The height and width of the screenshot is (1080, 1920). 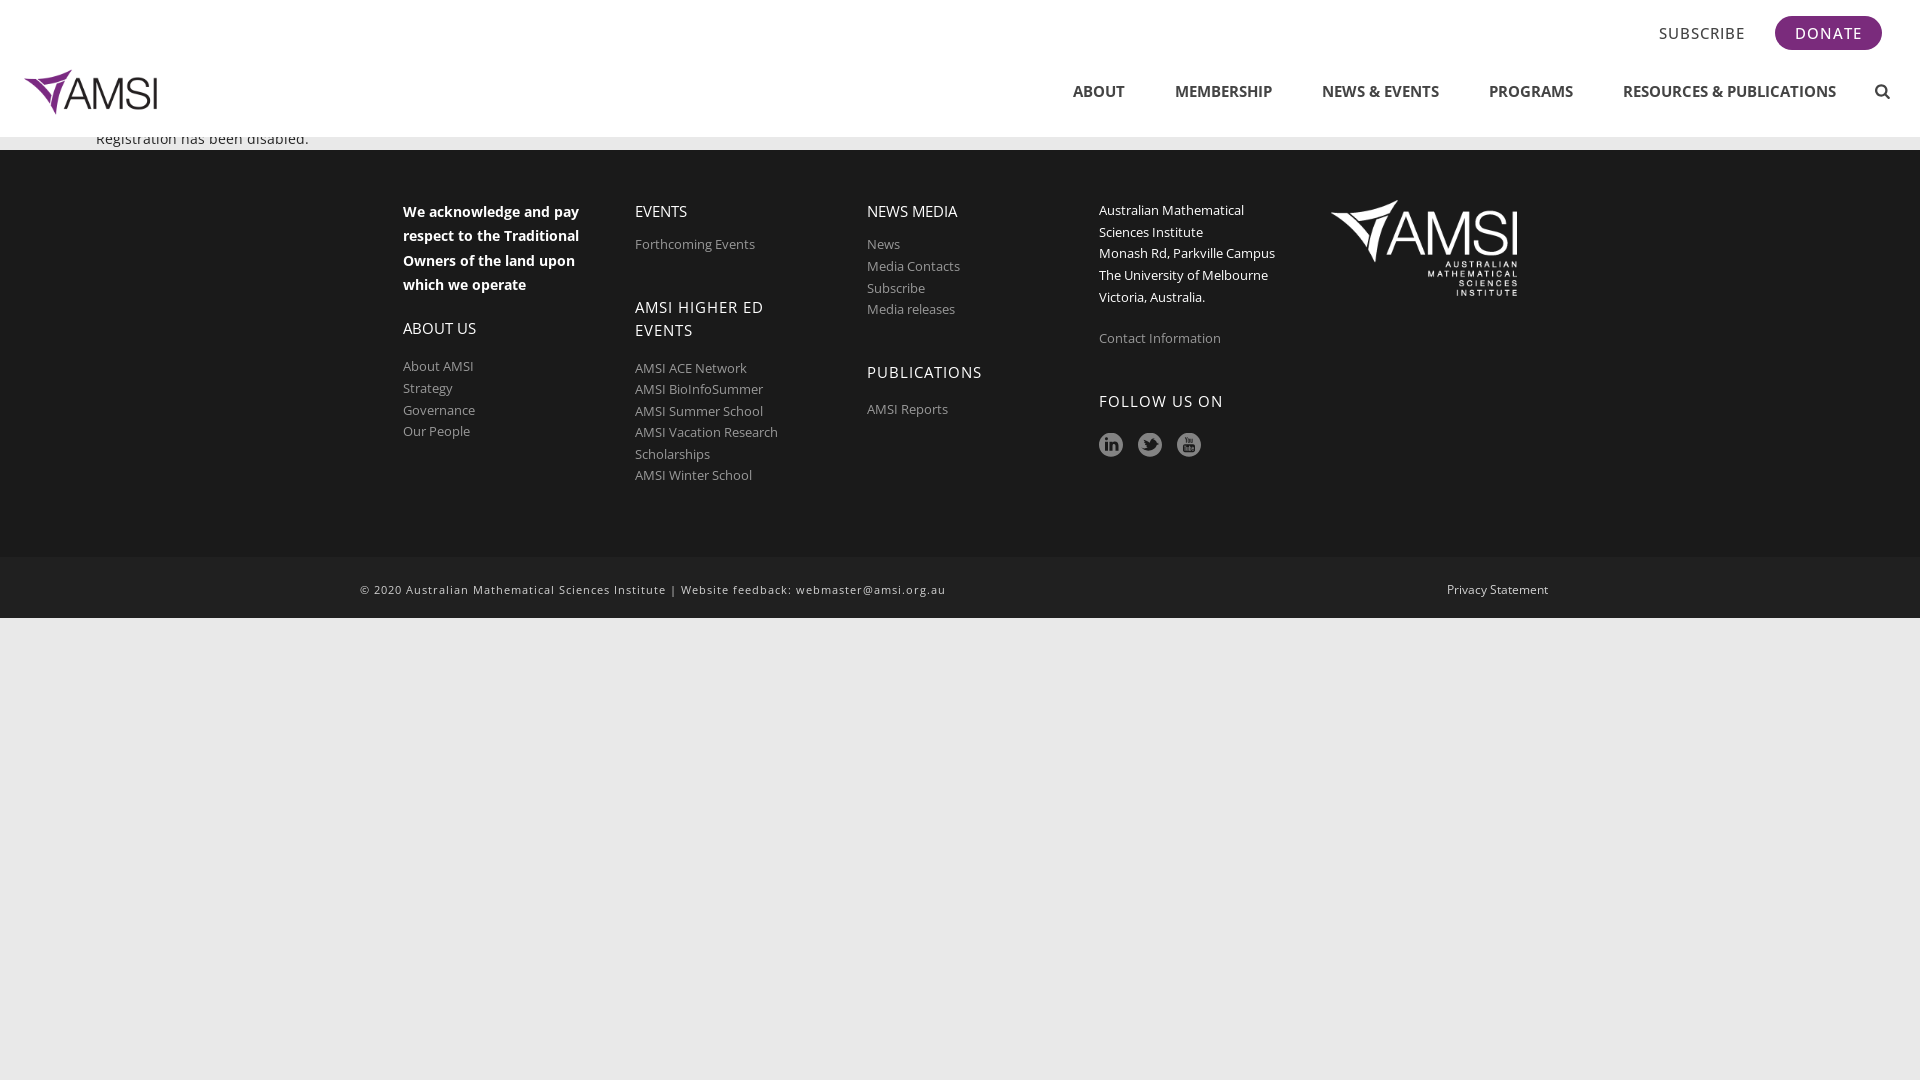 What do you see at coordinates (699, 389) in the screenshot?
I see `AMSI BioInfoSummer` at bounding box center [699, 389].